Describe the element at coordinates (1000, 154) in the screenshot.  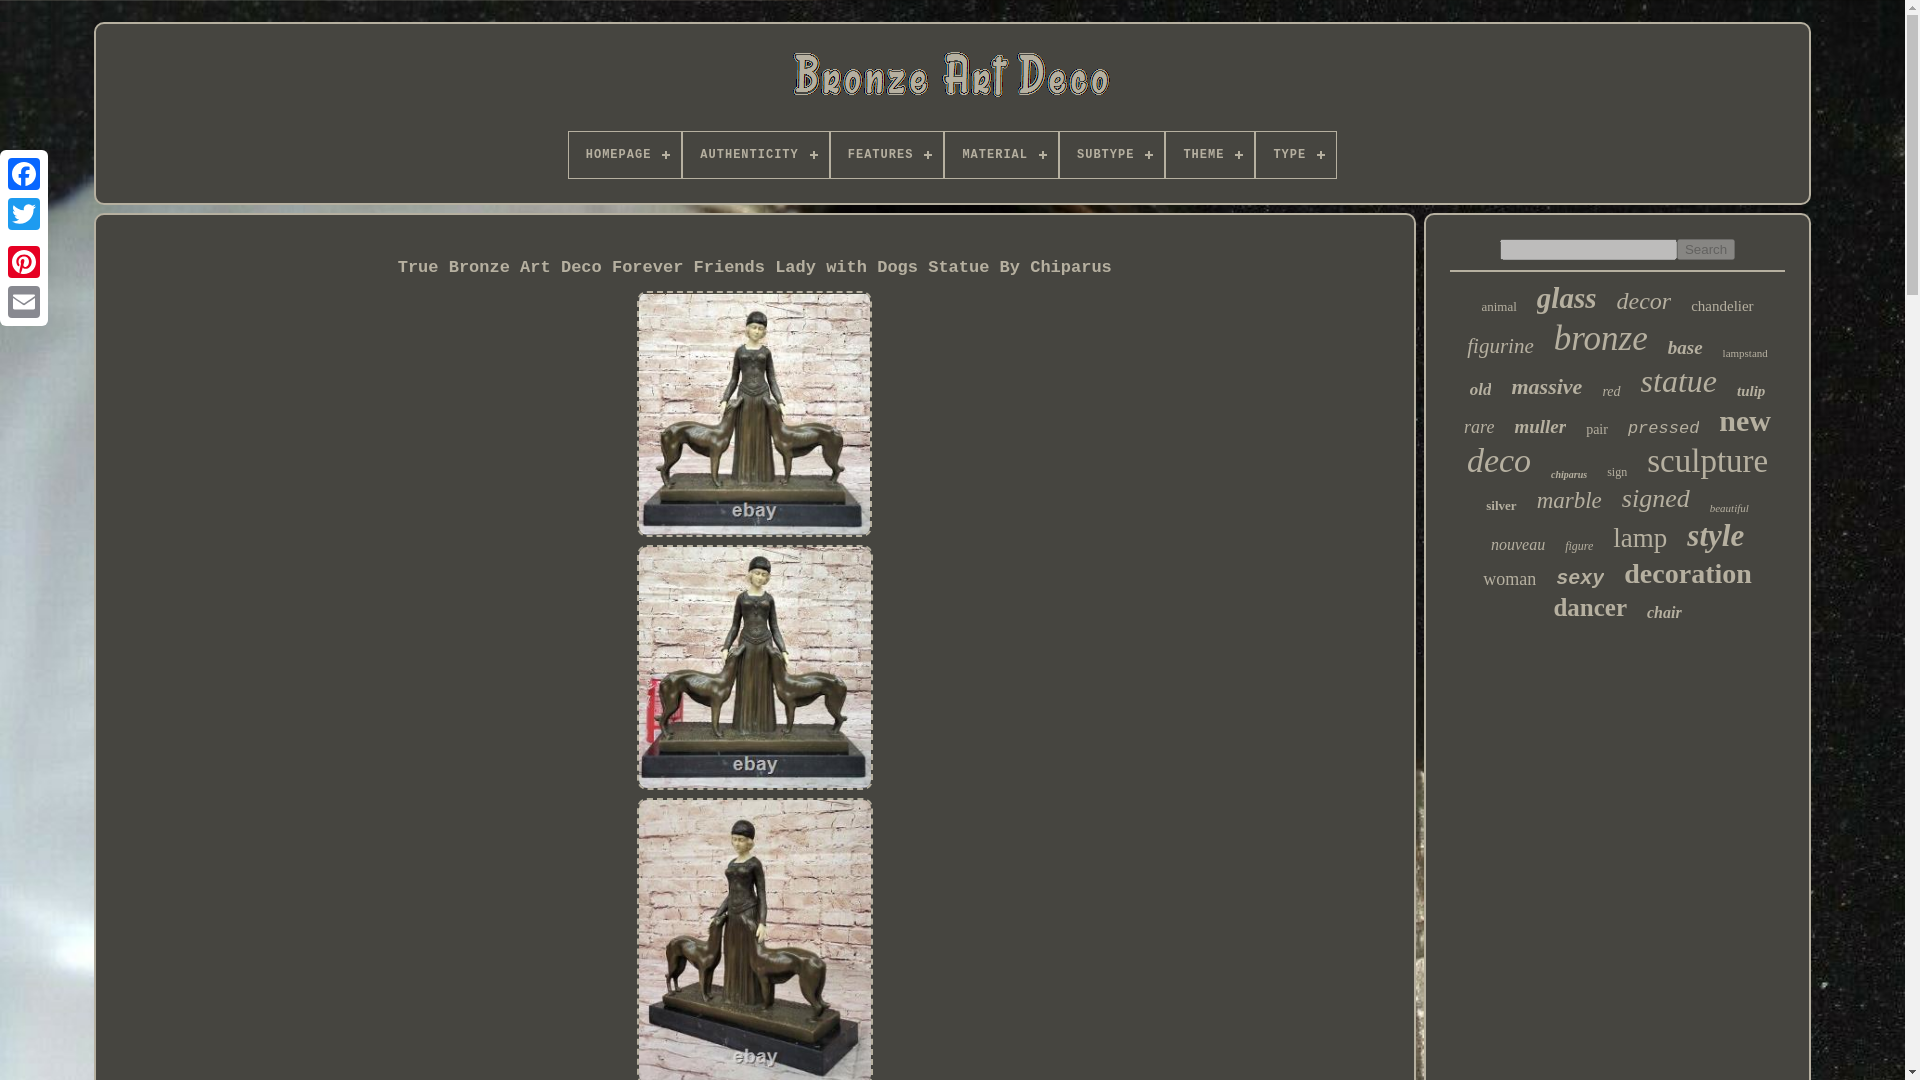
I see `MATERIAL` at that location.